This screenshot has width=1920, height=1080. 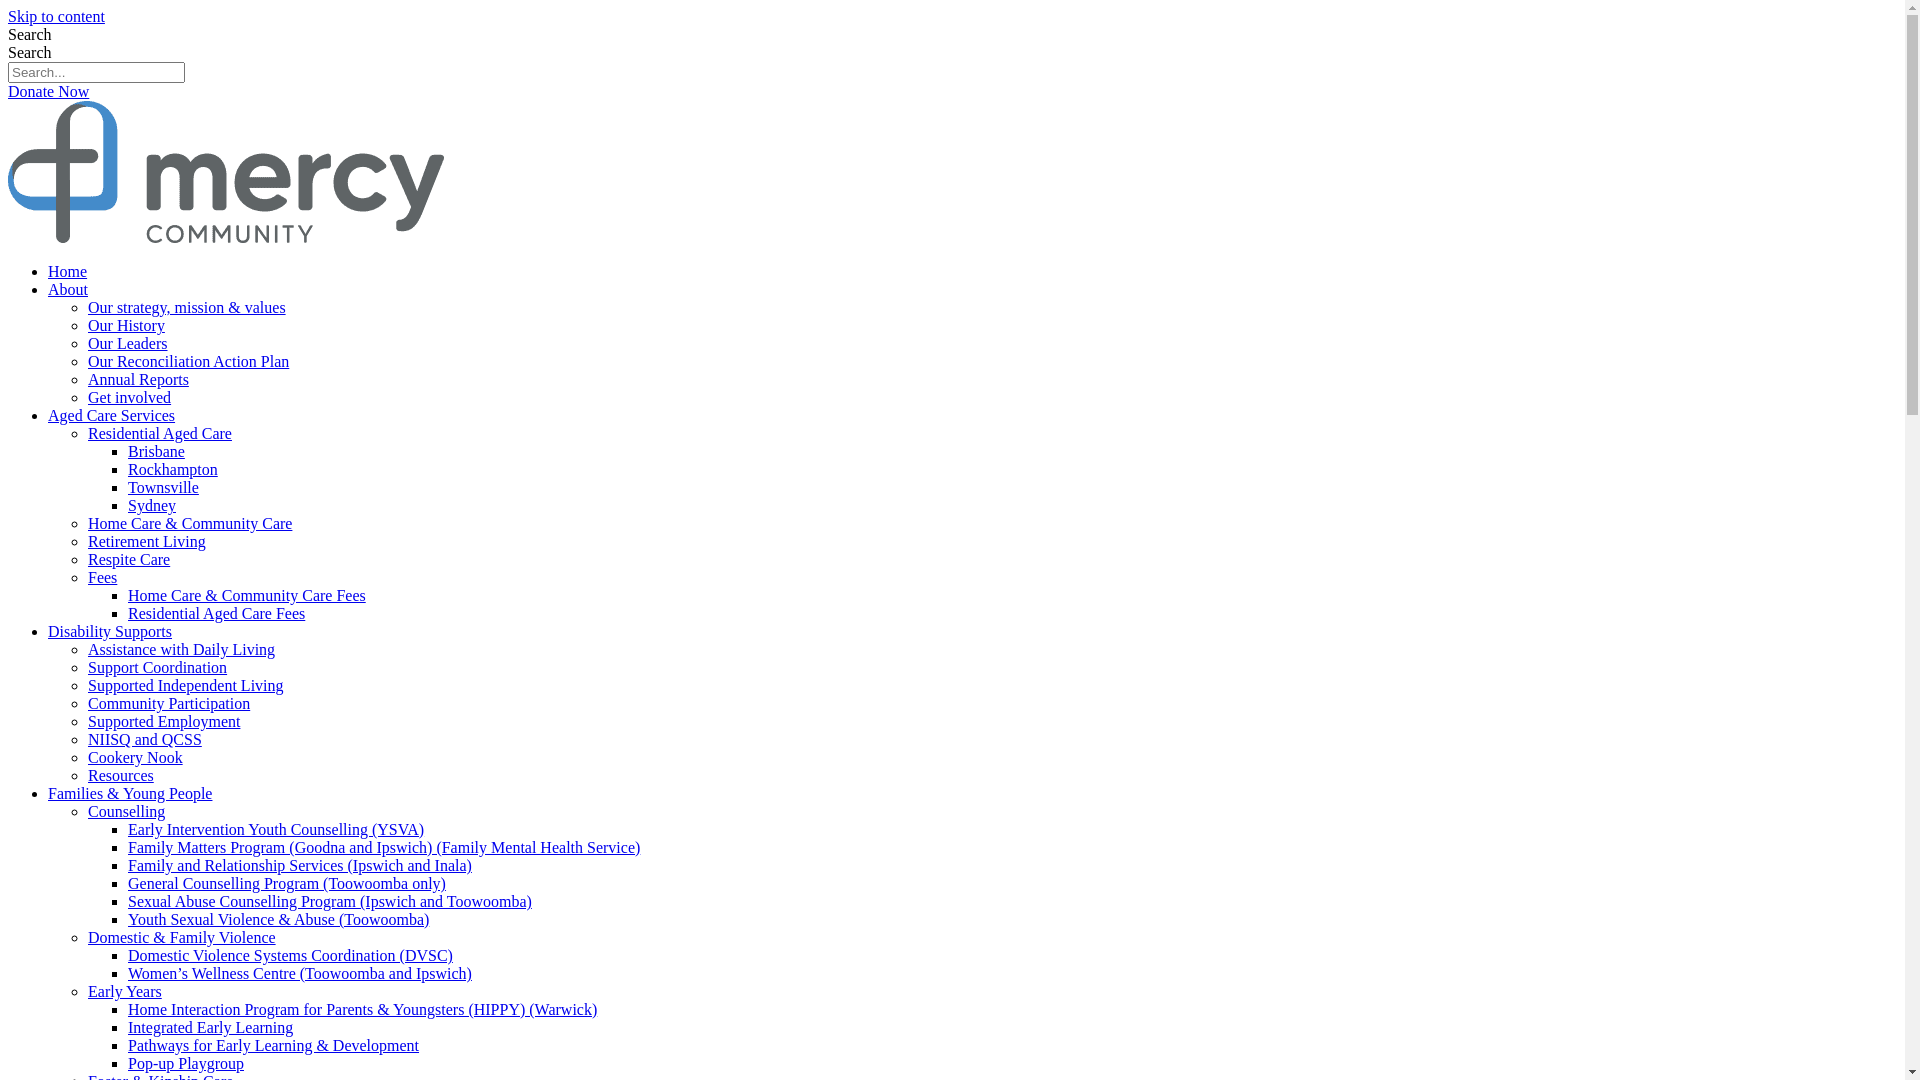 What do you see at coordinates (276, 830) in the screenshot?
I see `Early Intervention Youth Counselling (YSVA)` at bounding box center [276, 830].